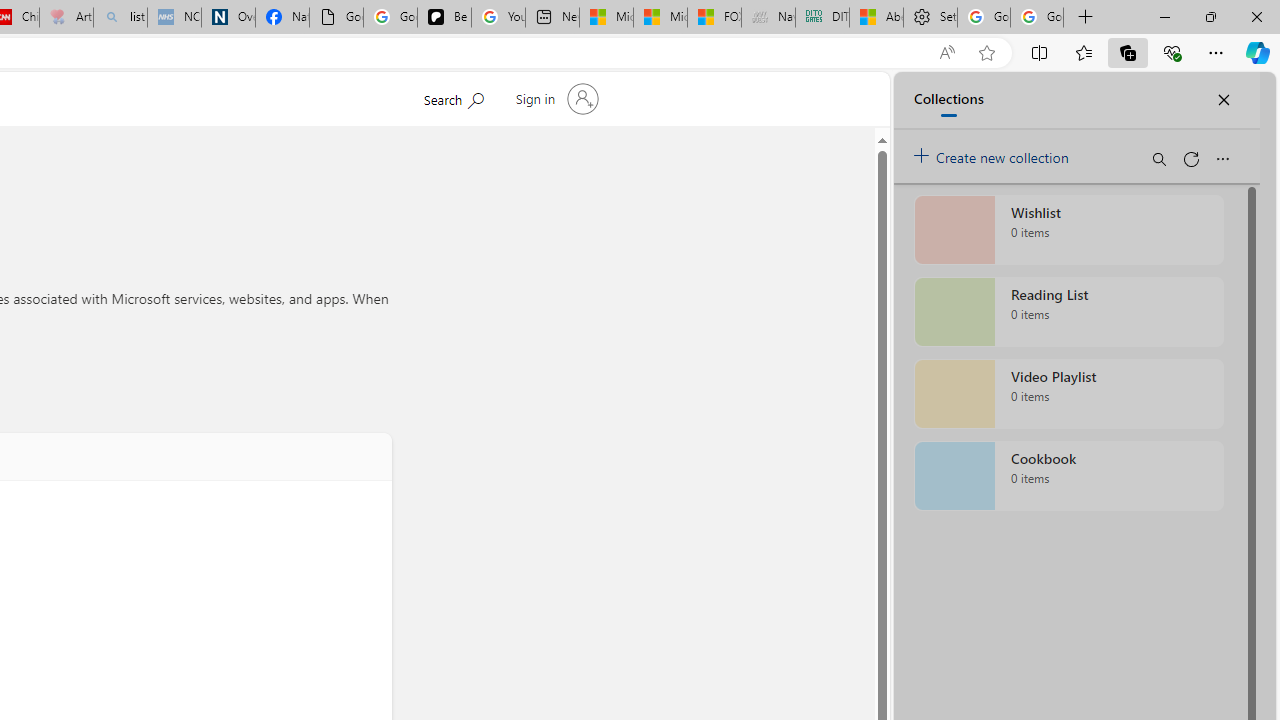 This screenshot has height=720, width=1280. Describe the element at coordinates (554, 98) in the screenshot. I see `Sign in to your account` at that location.